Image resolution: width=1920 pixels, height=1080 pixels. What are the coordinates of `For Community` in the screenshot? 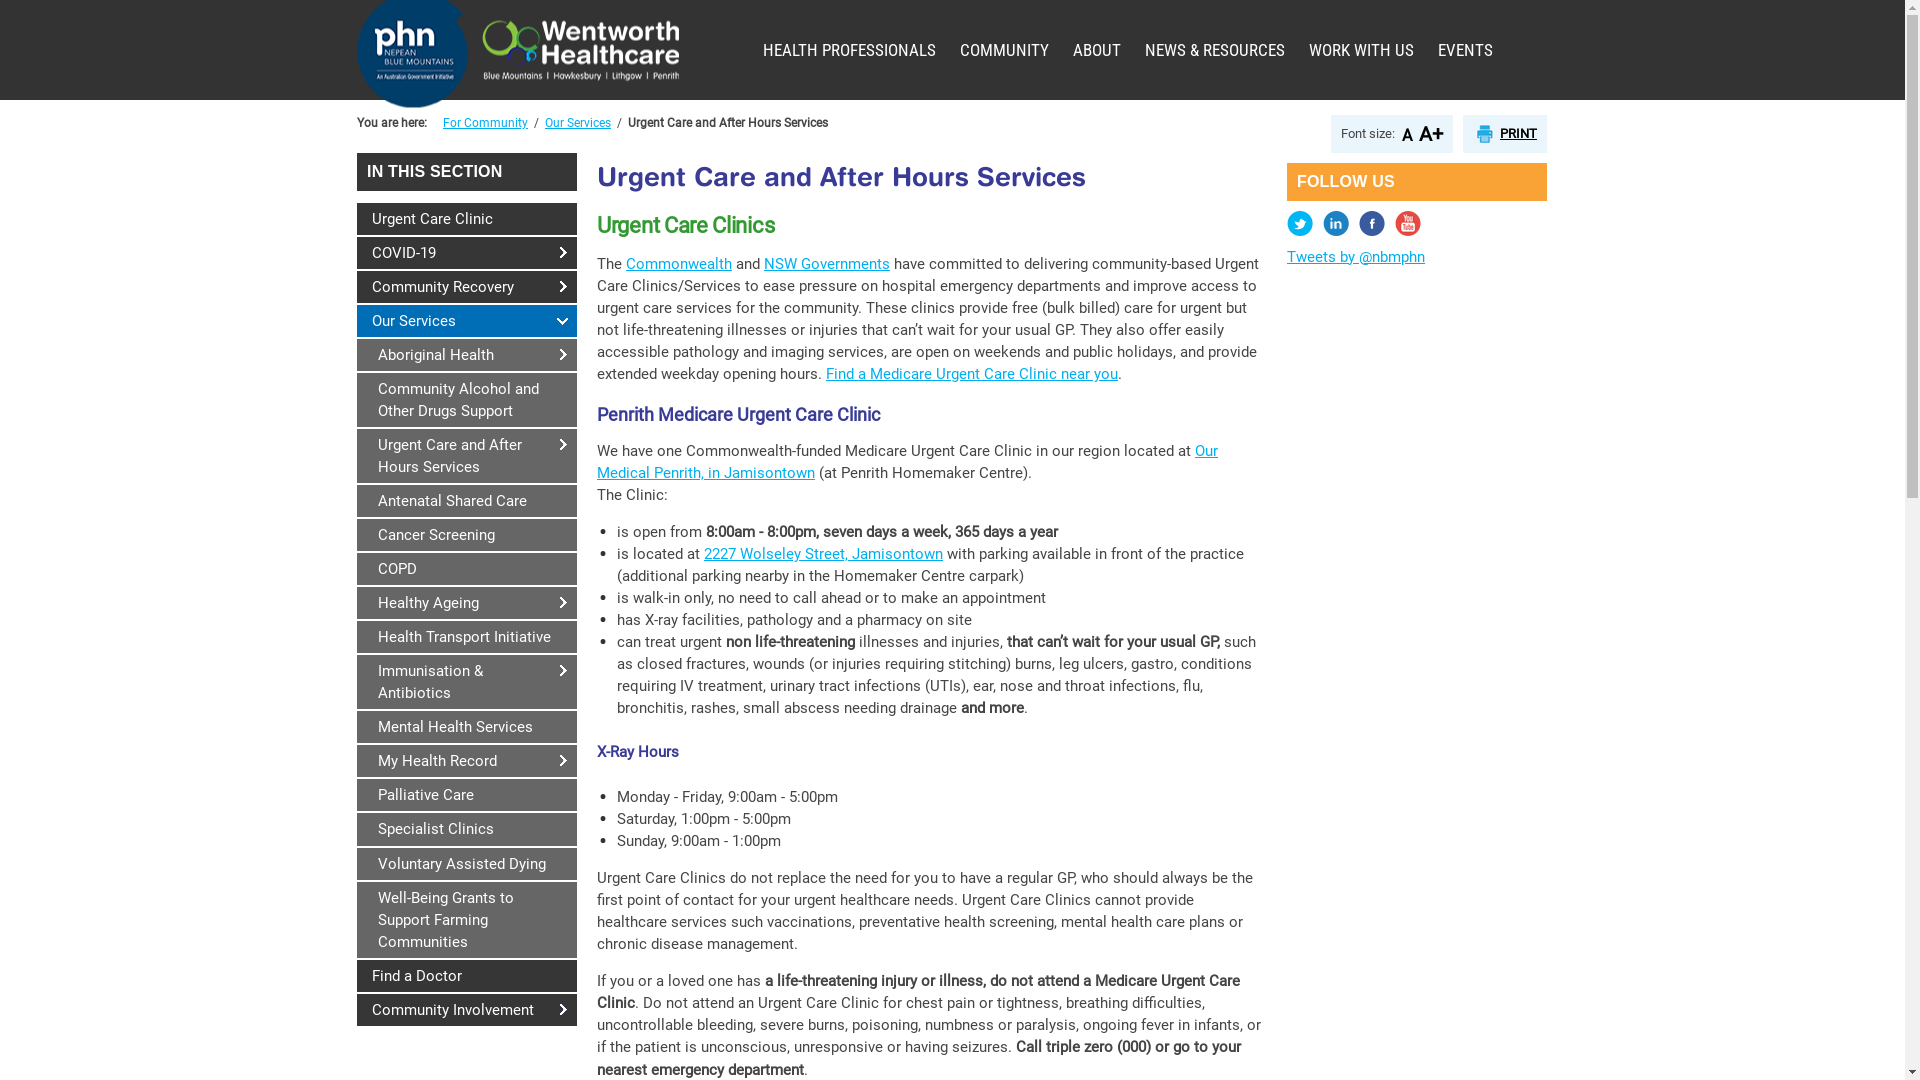 It's located at (486, 123).